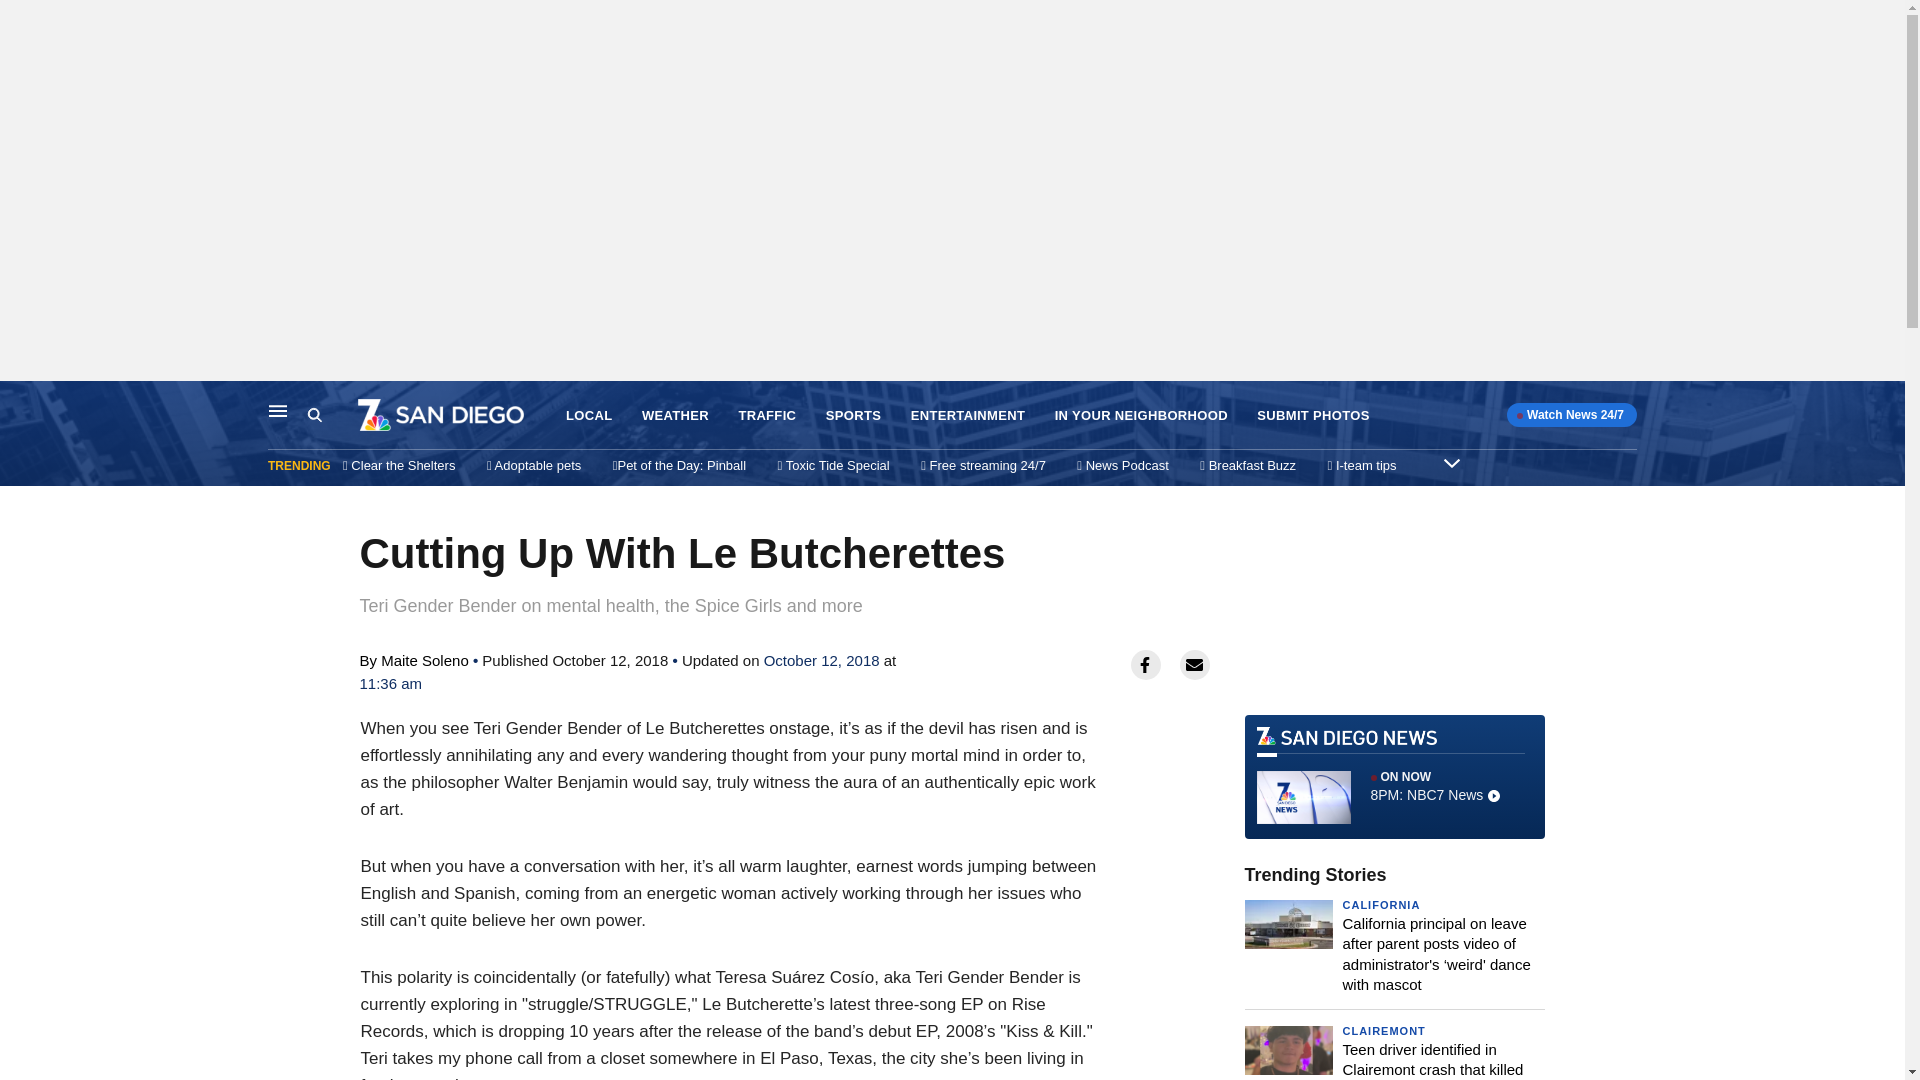 The image size is (1920, 1080). I want to click on TRAFFIC, so click(766, 416).